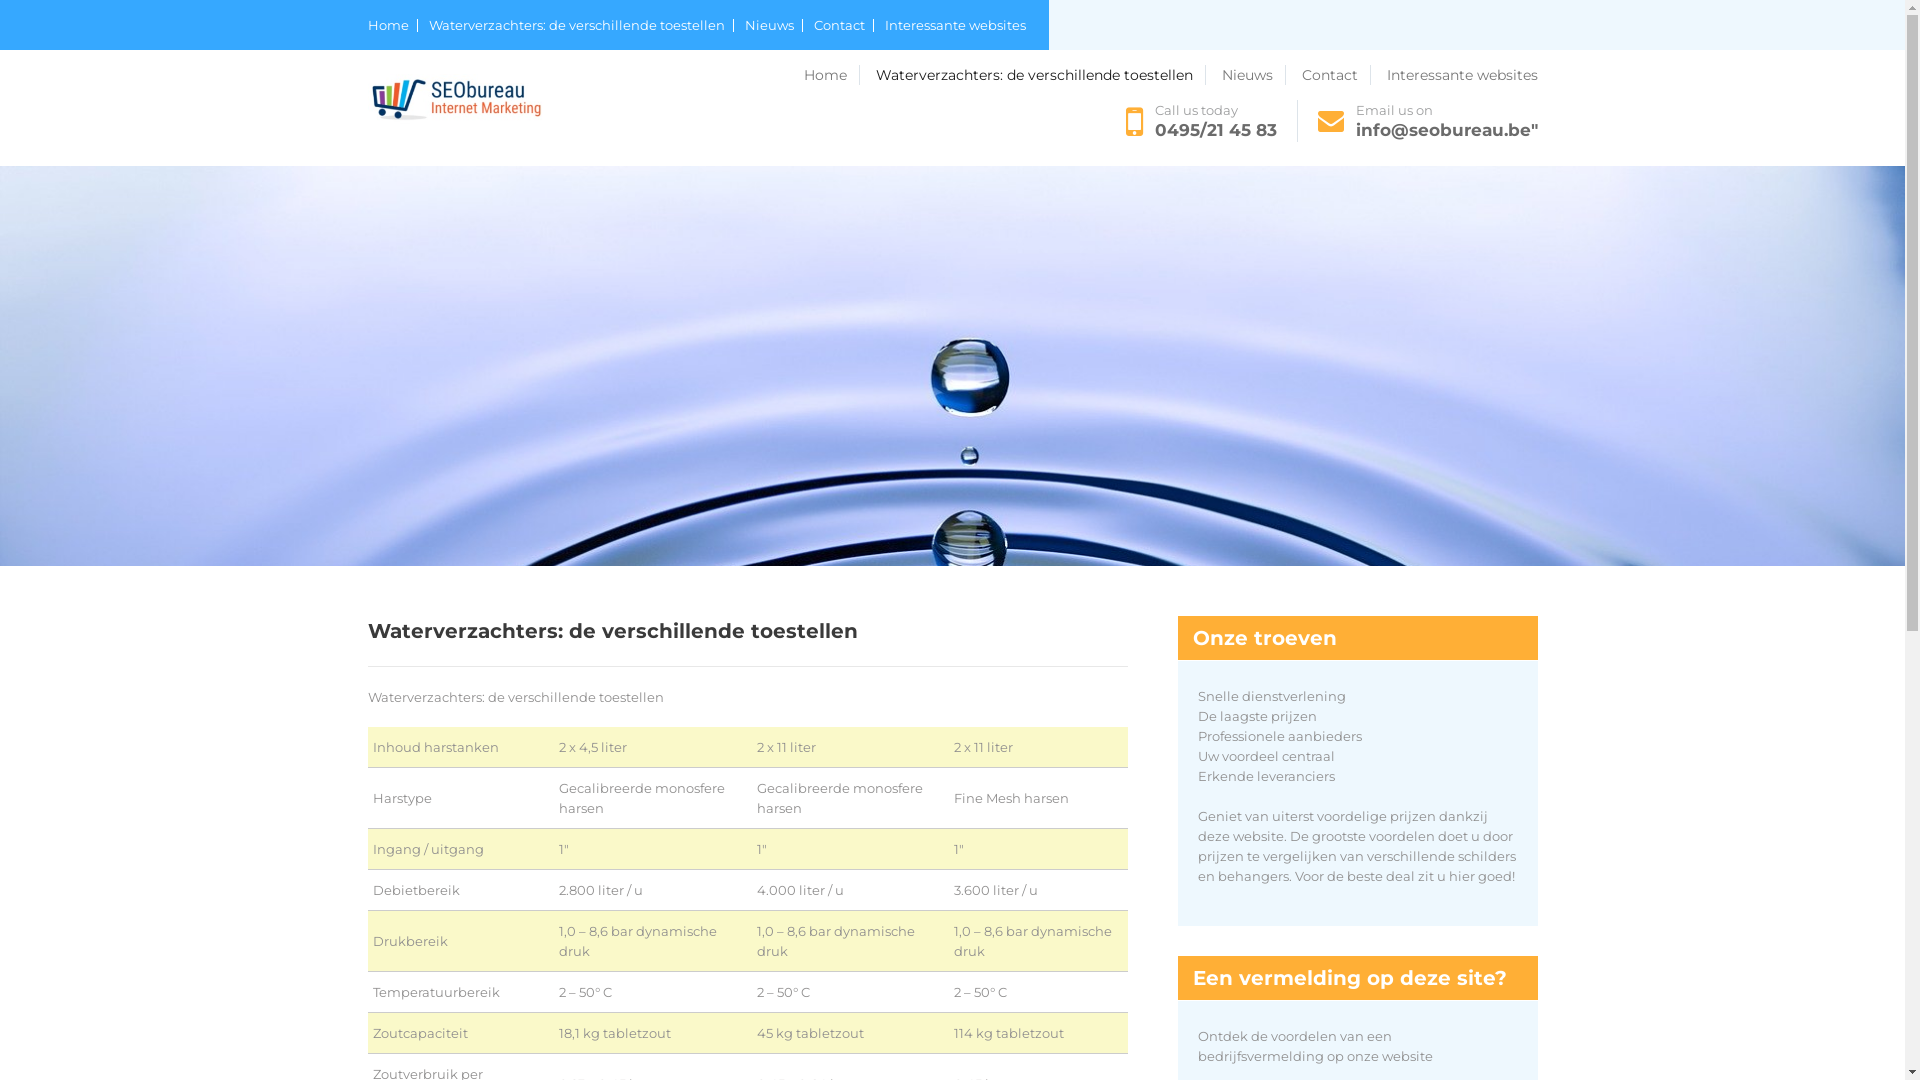  Describe the element at coordinates (1447, 130) in the screenshot. I see `info@seobureau.be"` at that location.